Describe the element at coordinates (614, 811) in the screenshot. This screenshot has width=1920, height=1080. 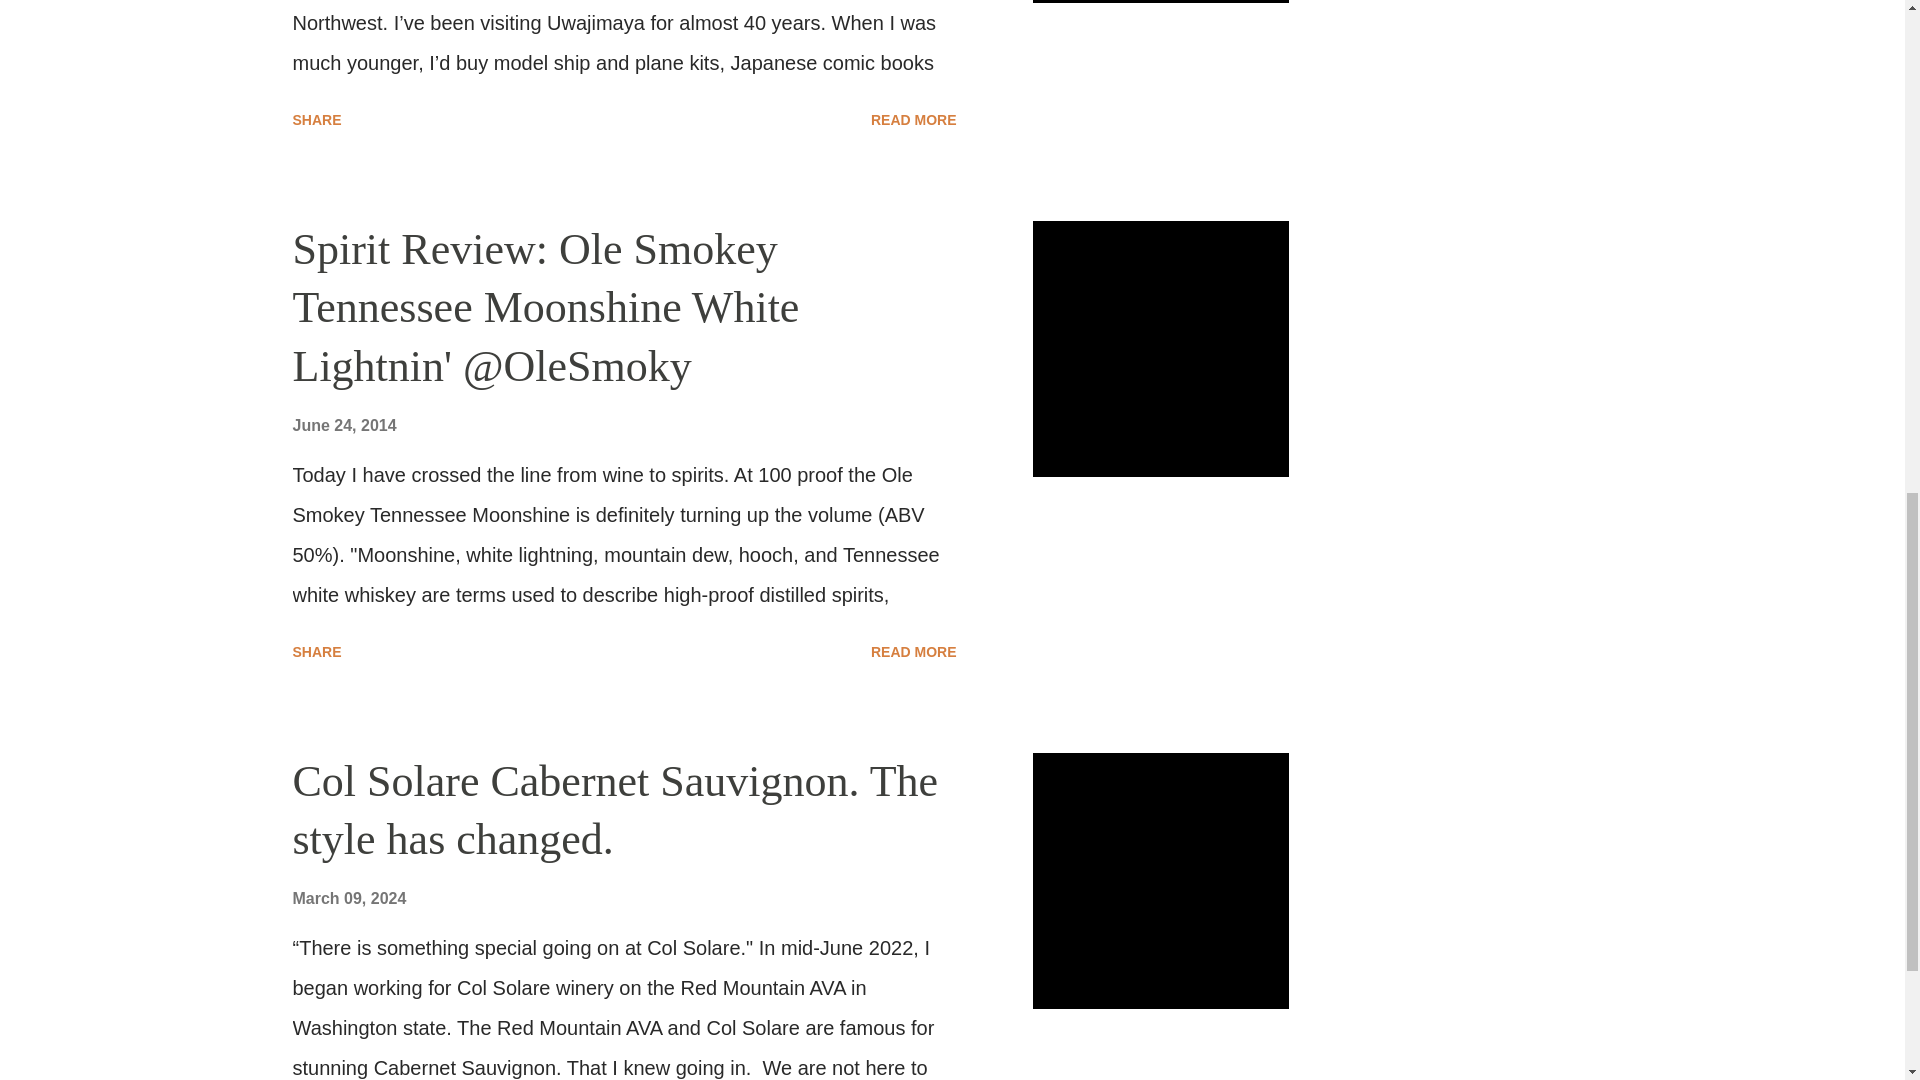
I see `Col Solare Cabernet Sauvignon. The style has changed.` at that location.